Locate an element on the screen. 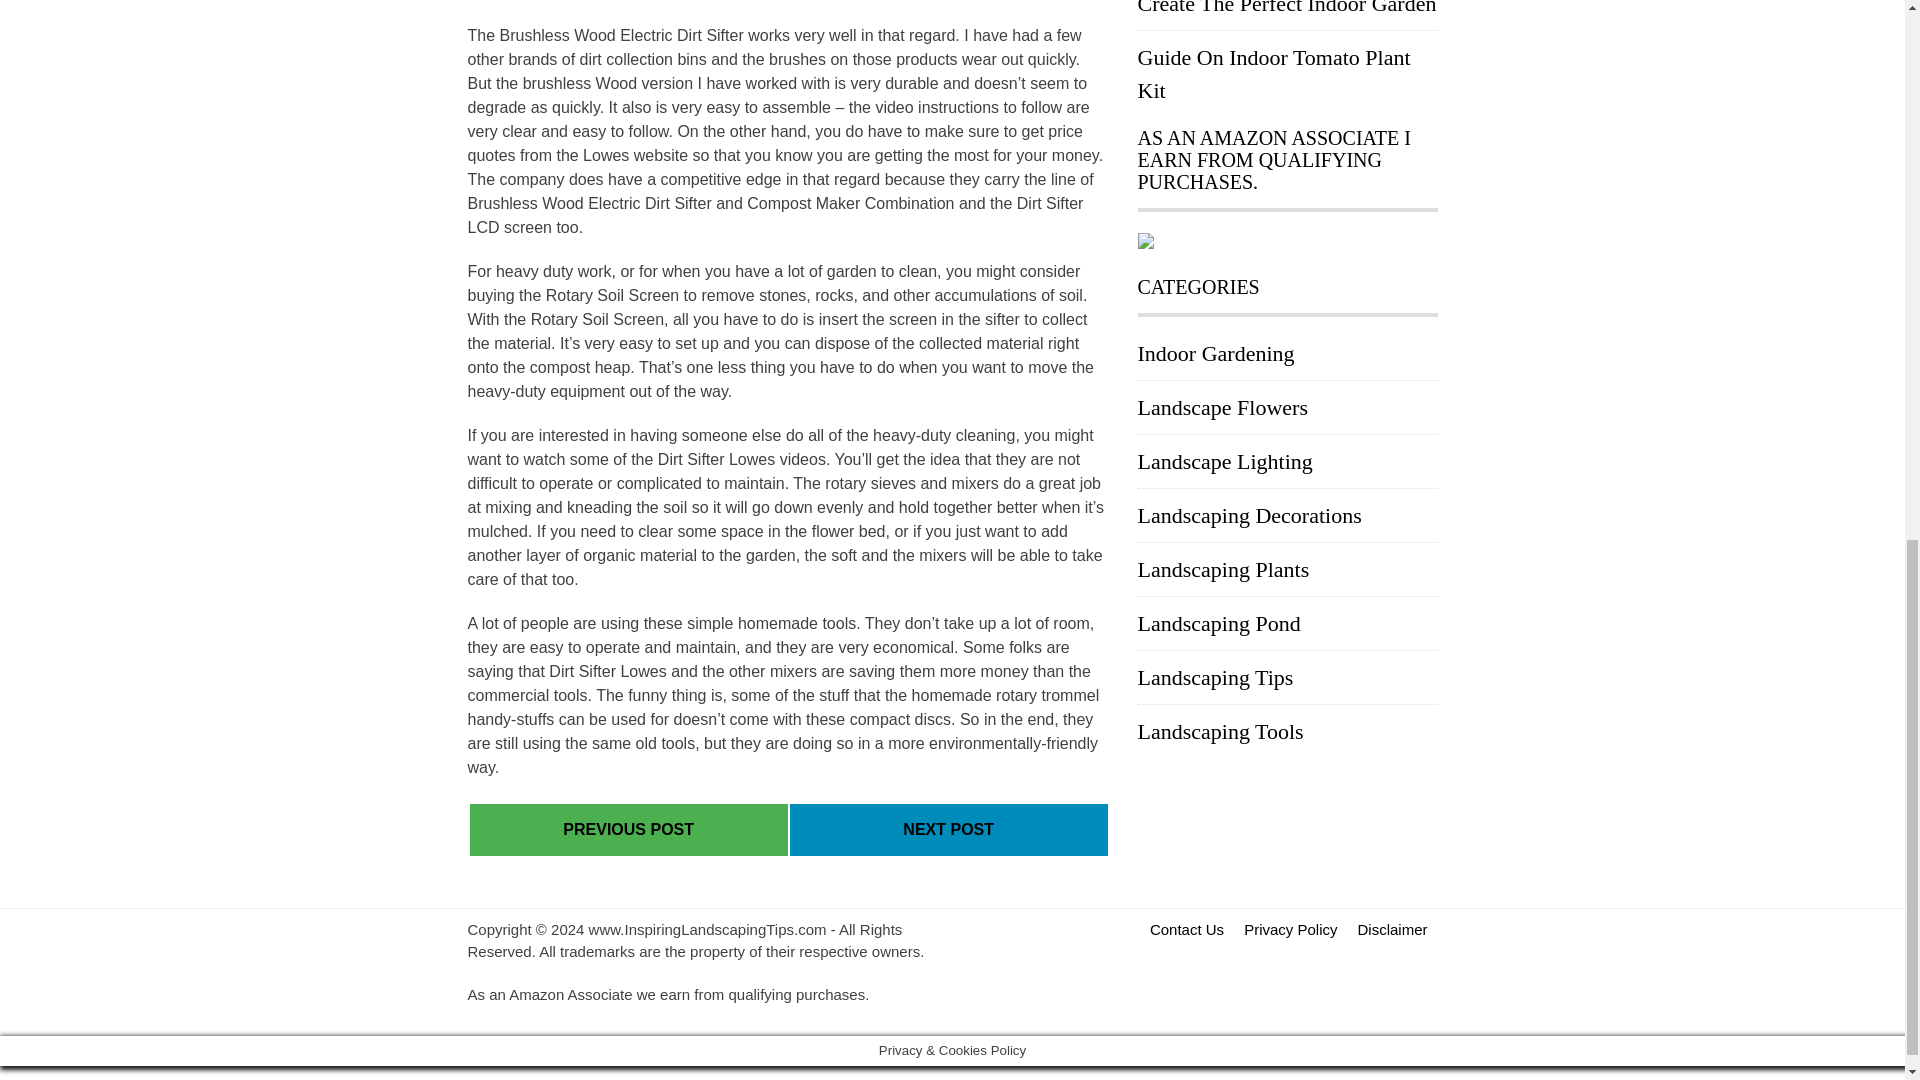  NEXT POST is located at coordinates (948, 830).